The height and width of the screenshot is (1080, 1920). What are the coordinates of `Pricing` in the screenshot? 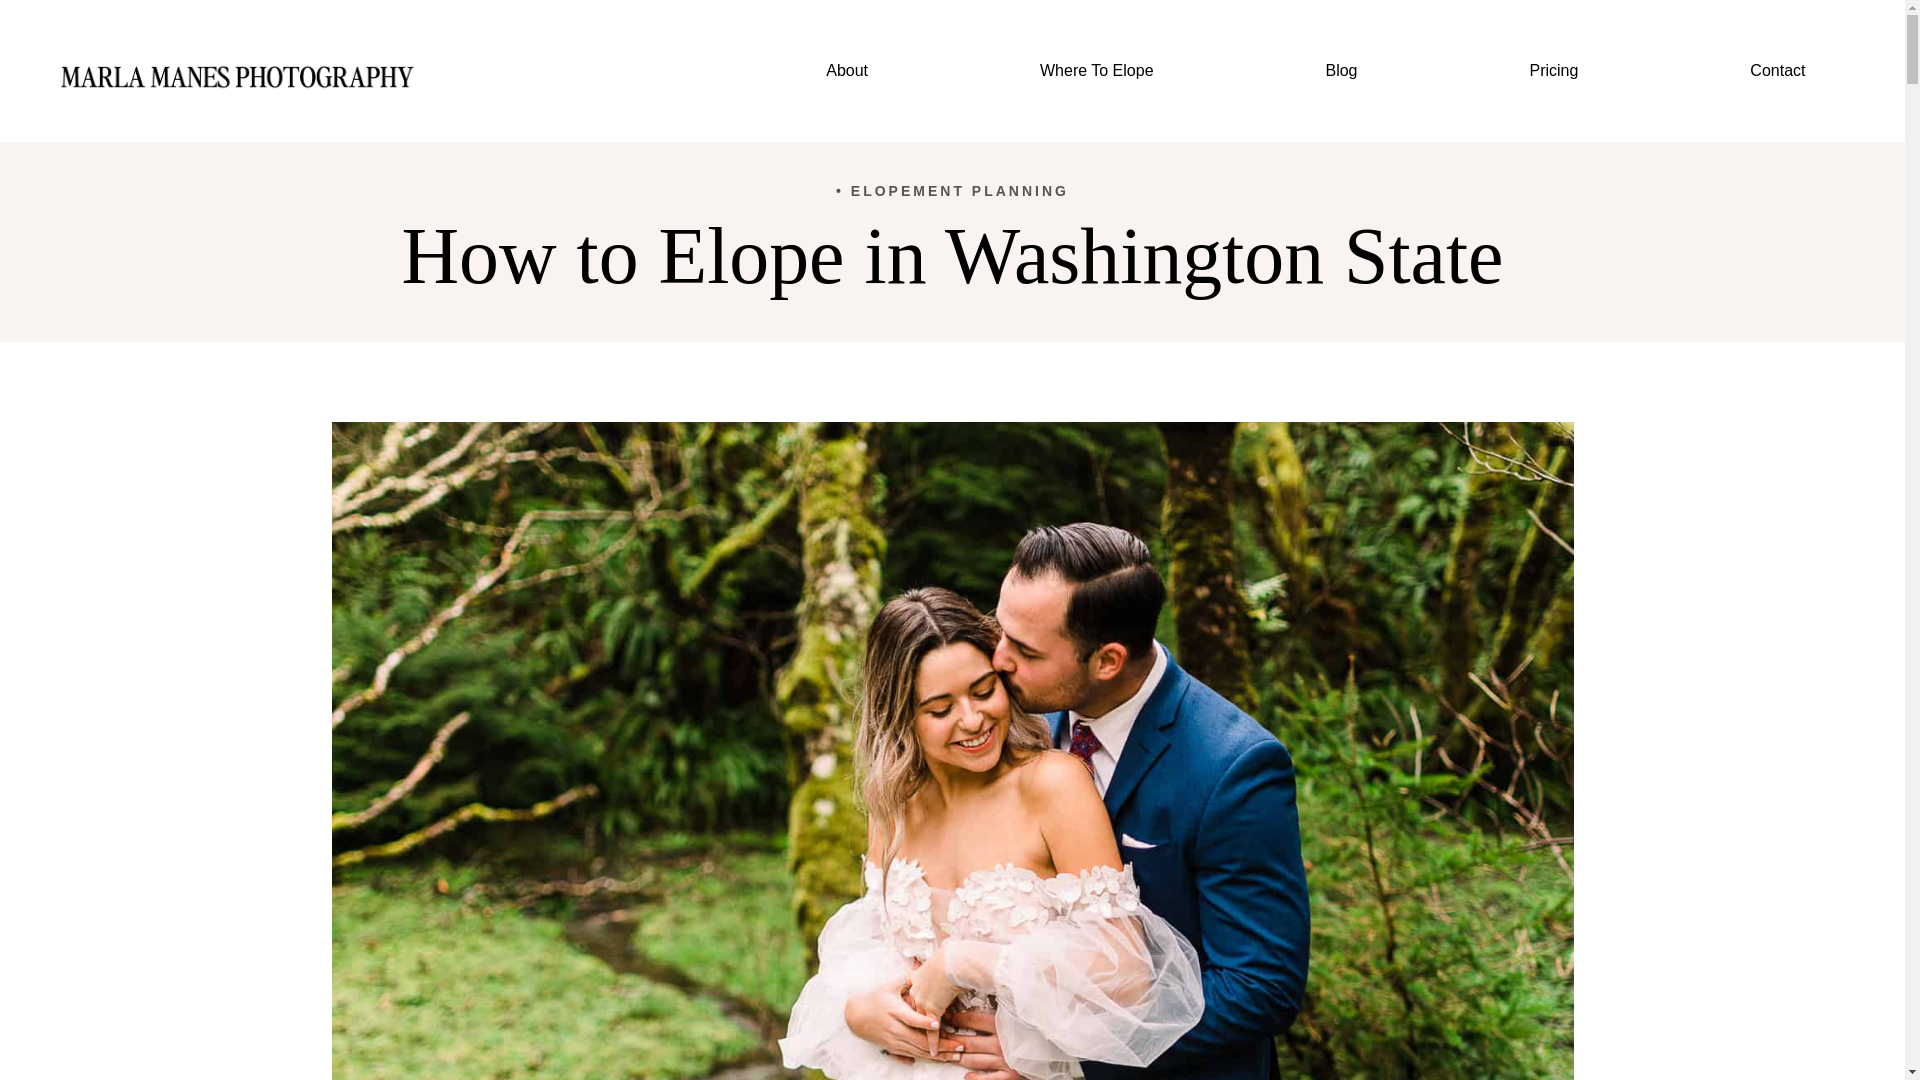 It's located at (1554, 71).